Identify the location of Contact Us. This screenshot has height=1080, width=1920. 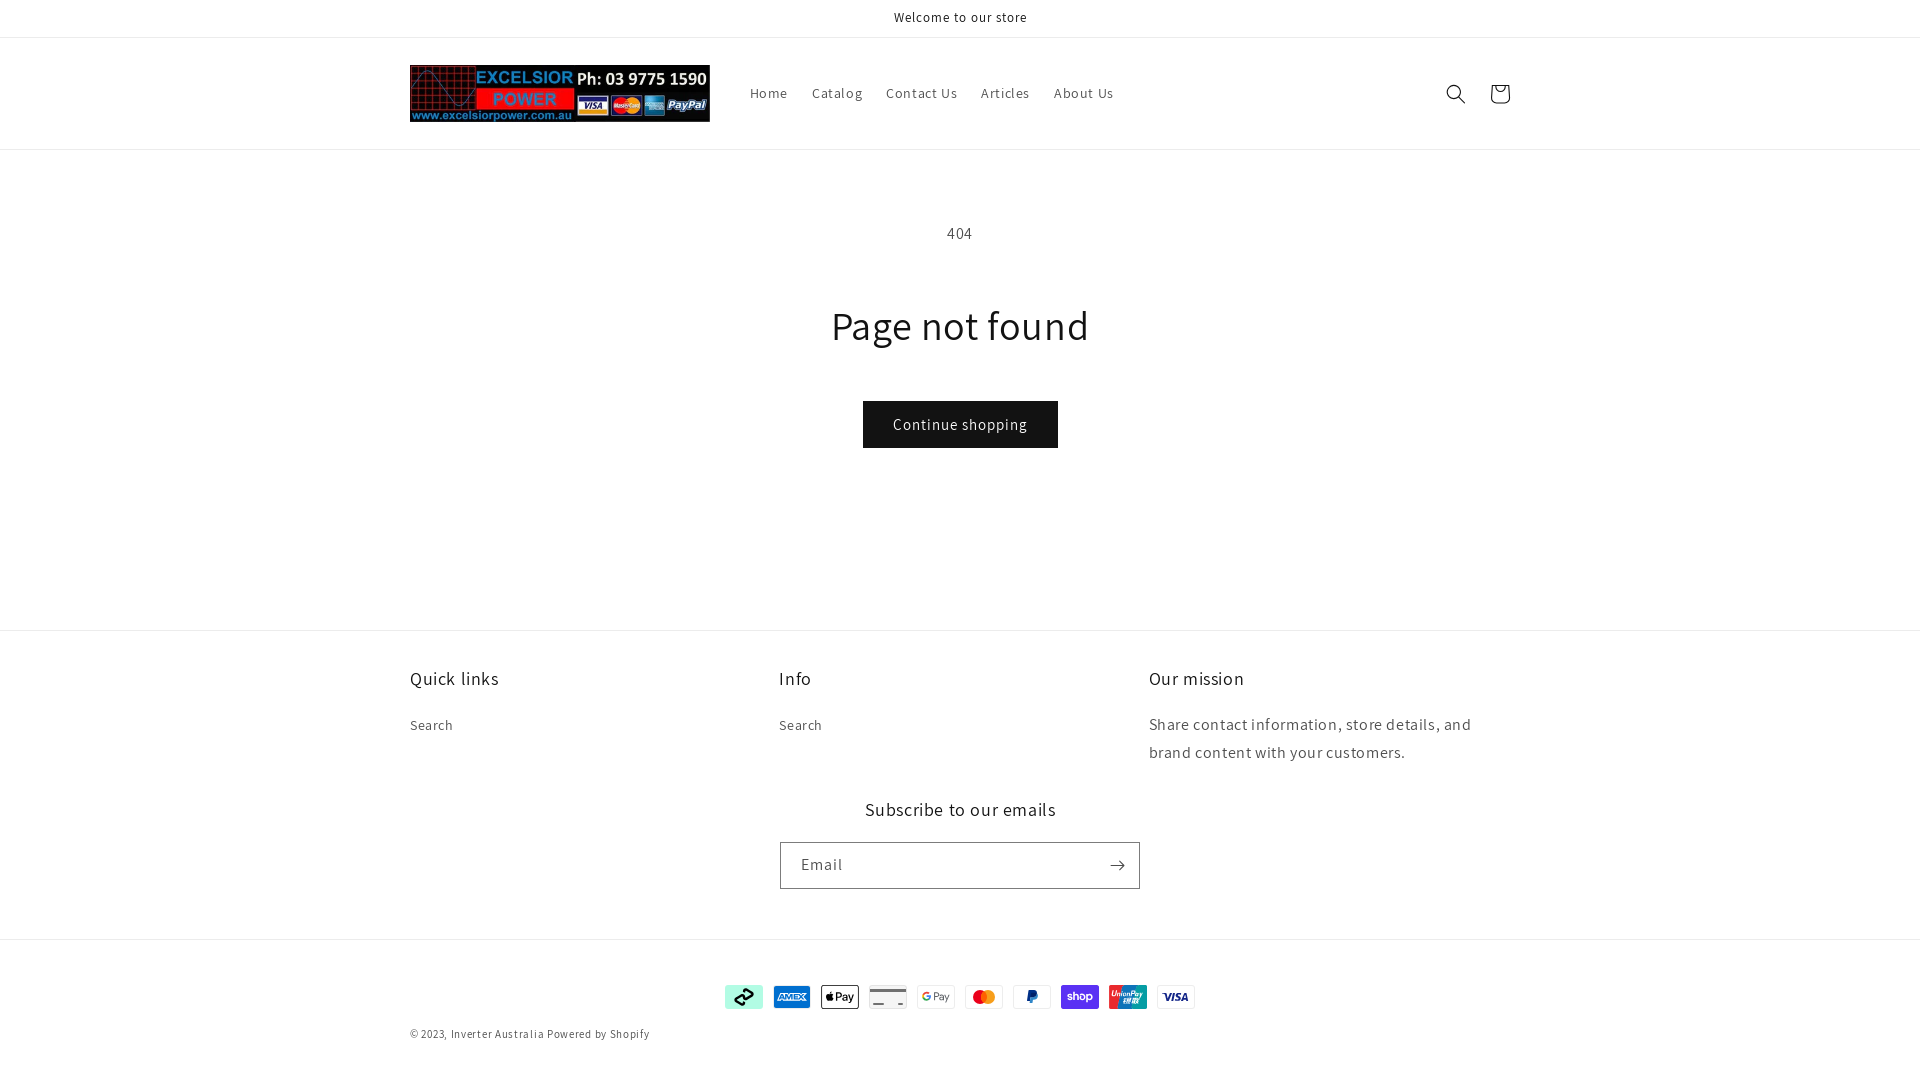
(921, 93).